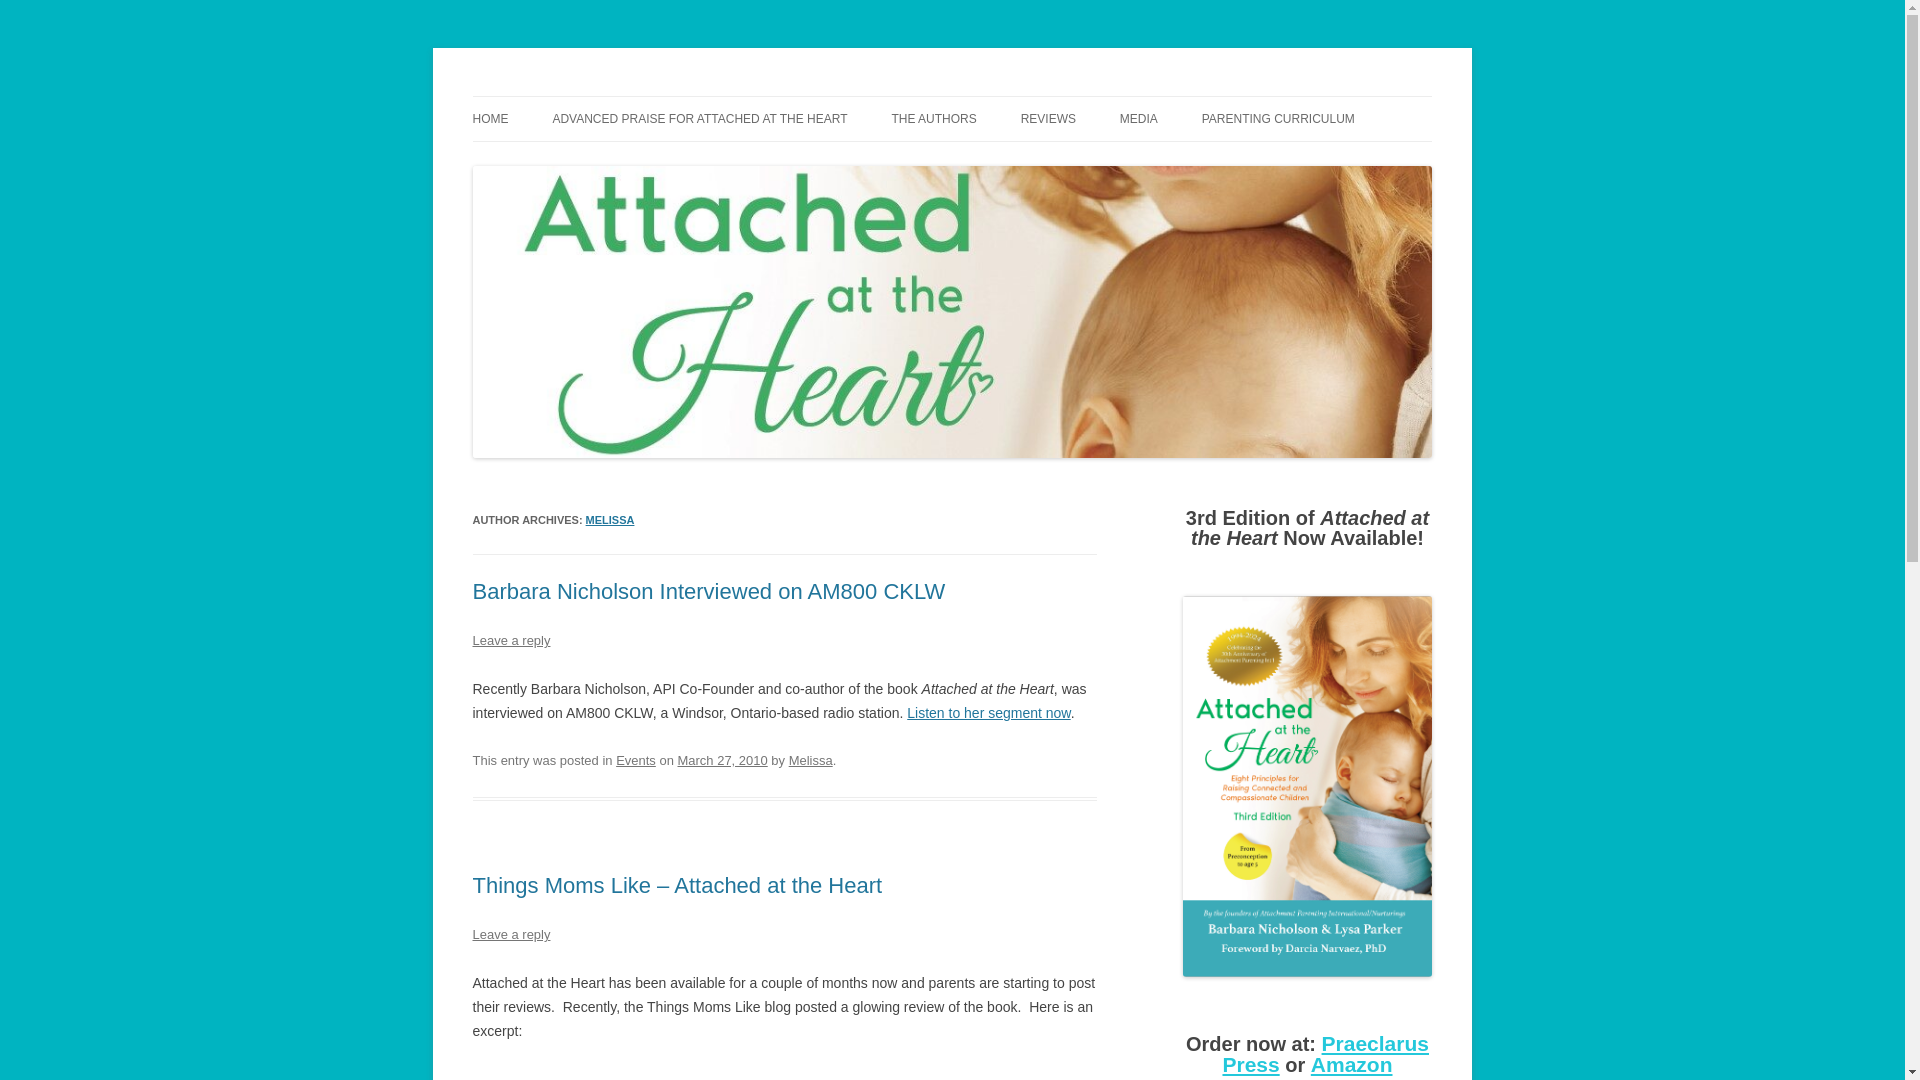 Image resolution: width=1920 pixels, height=1080 pixels. What do you see at coordinates (708, 590) in the screenshot?
I see `Barbara Nicholson Interviewed on AM800 CKLW` at bounding box center [708, 590].